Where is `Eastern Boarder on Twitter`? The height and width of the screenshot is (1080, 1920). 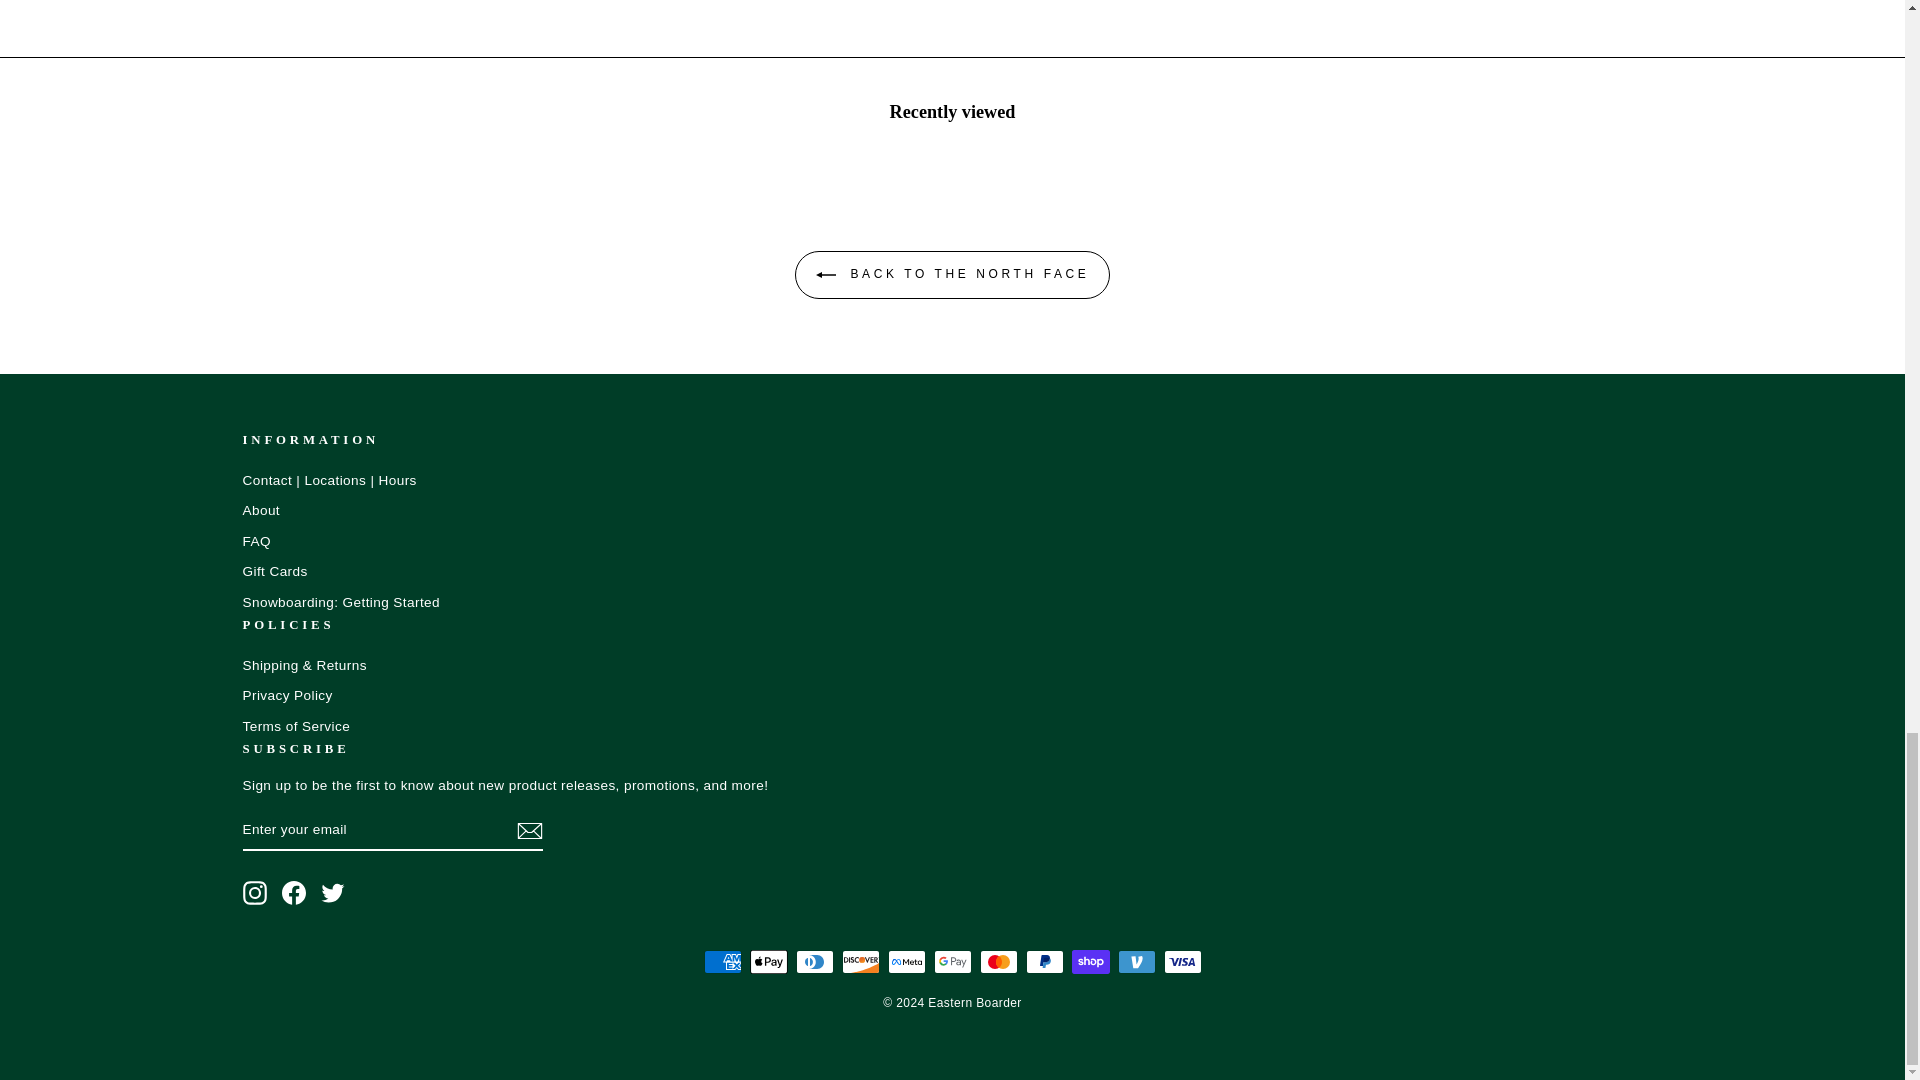
Eastern Boarder on Twitter is located at coordinates (332, 893).